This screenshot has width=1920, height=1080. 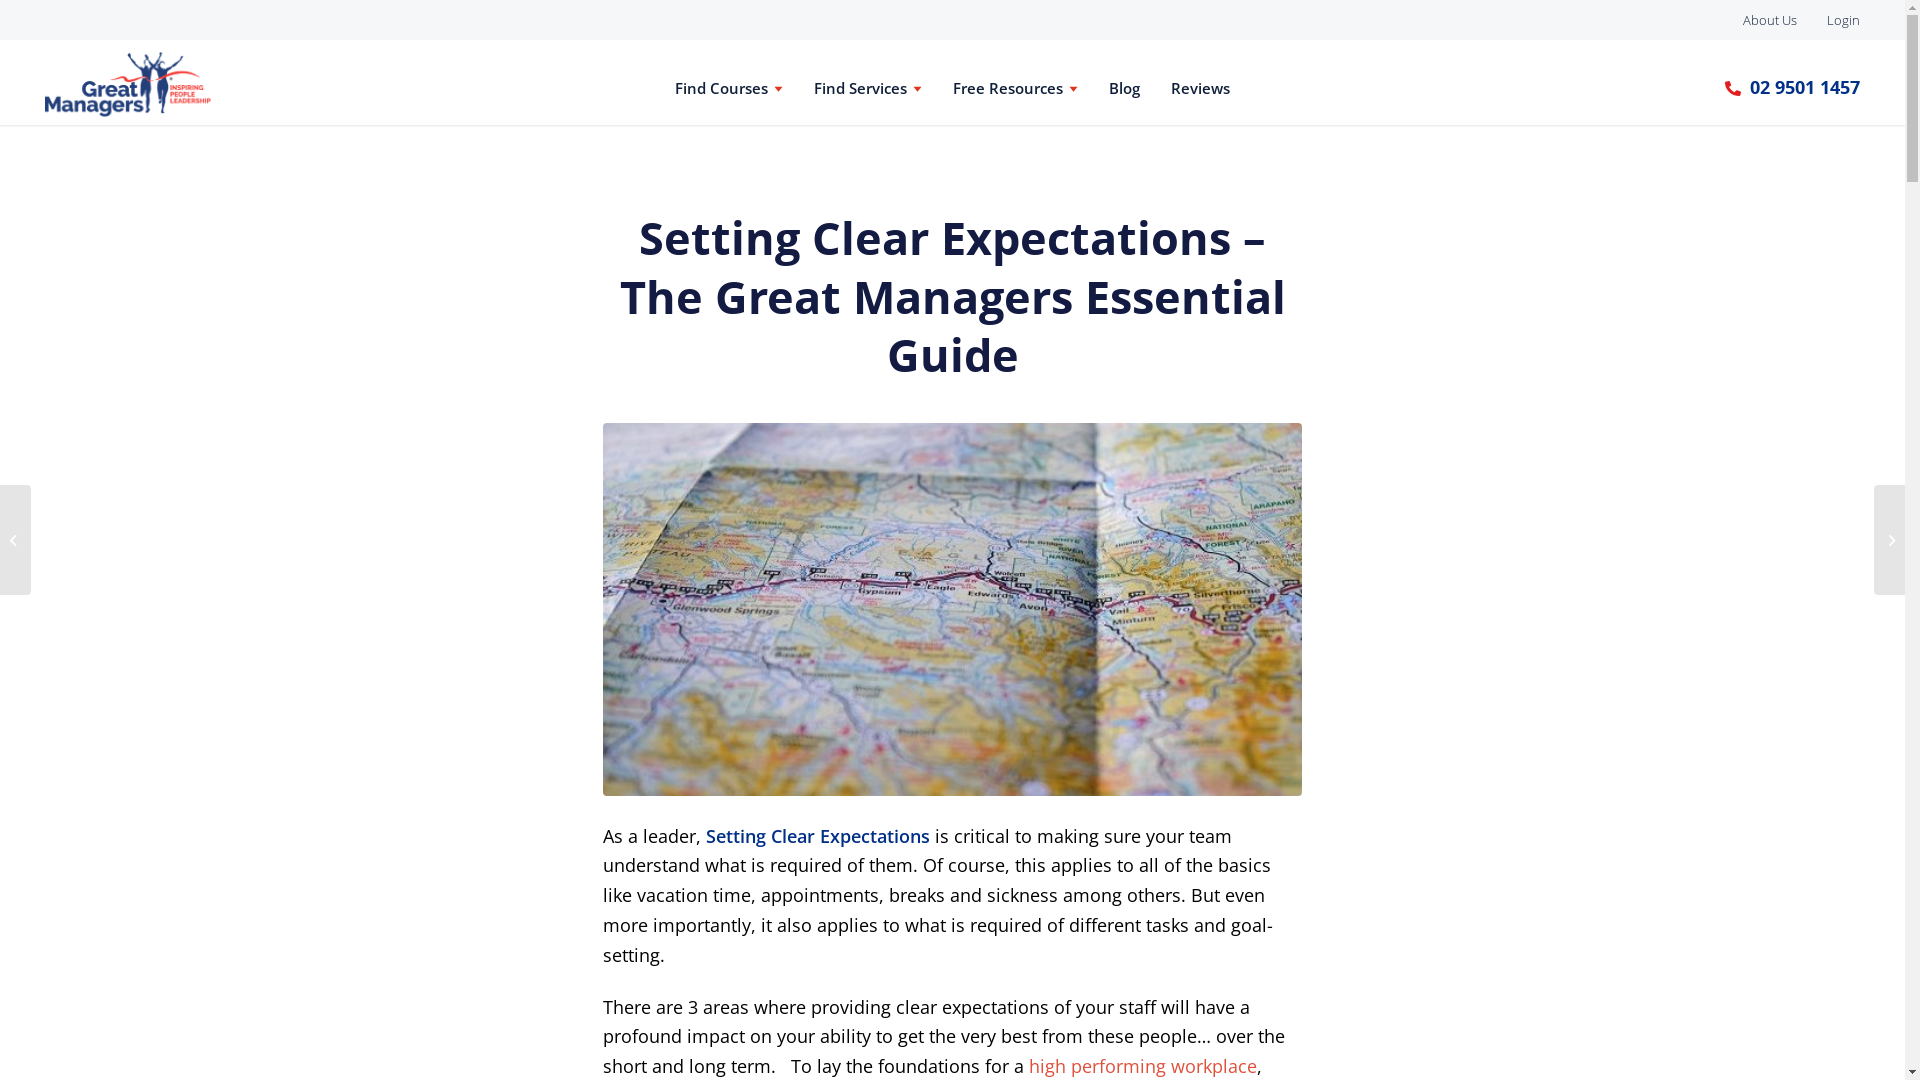 What do you see at coordinates (1200, 88) in the screenshot?
I see `Reviews` at bounding box center [1200, 88].